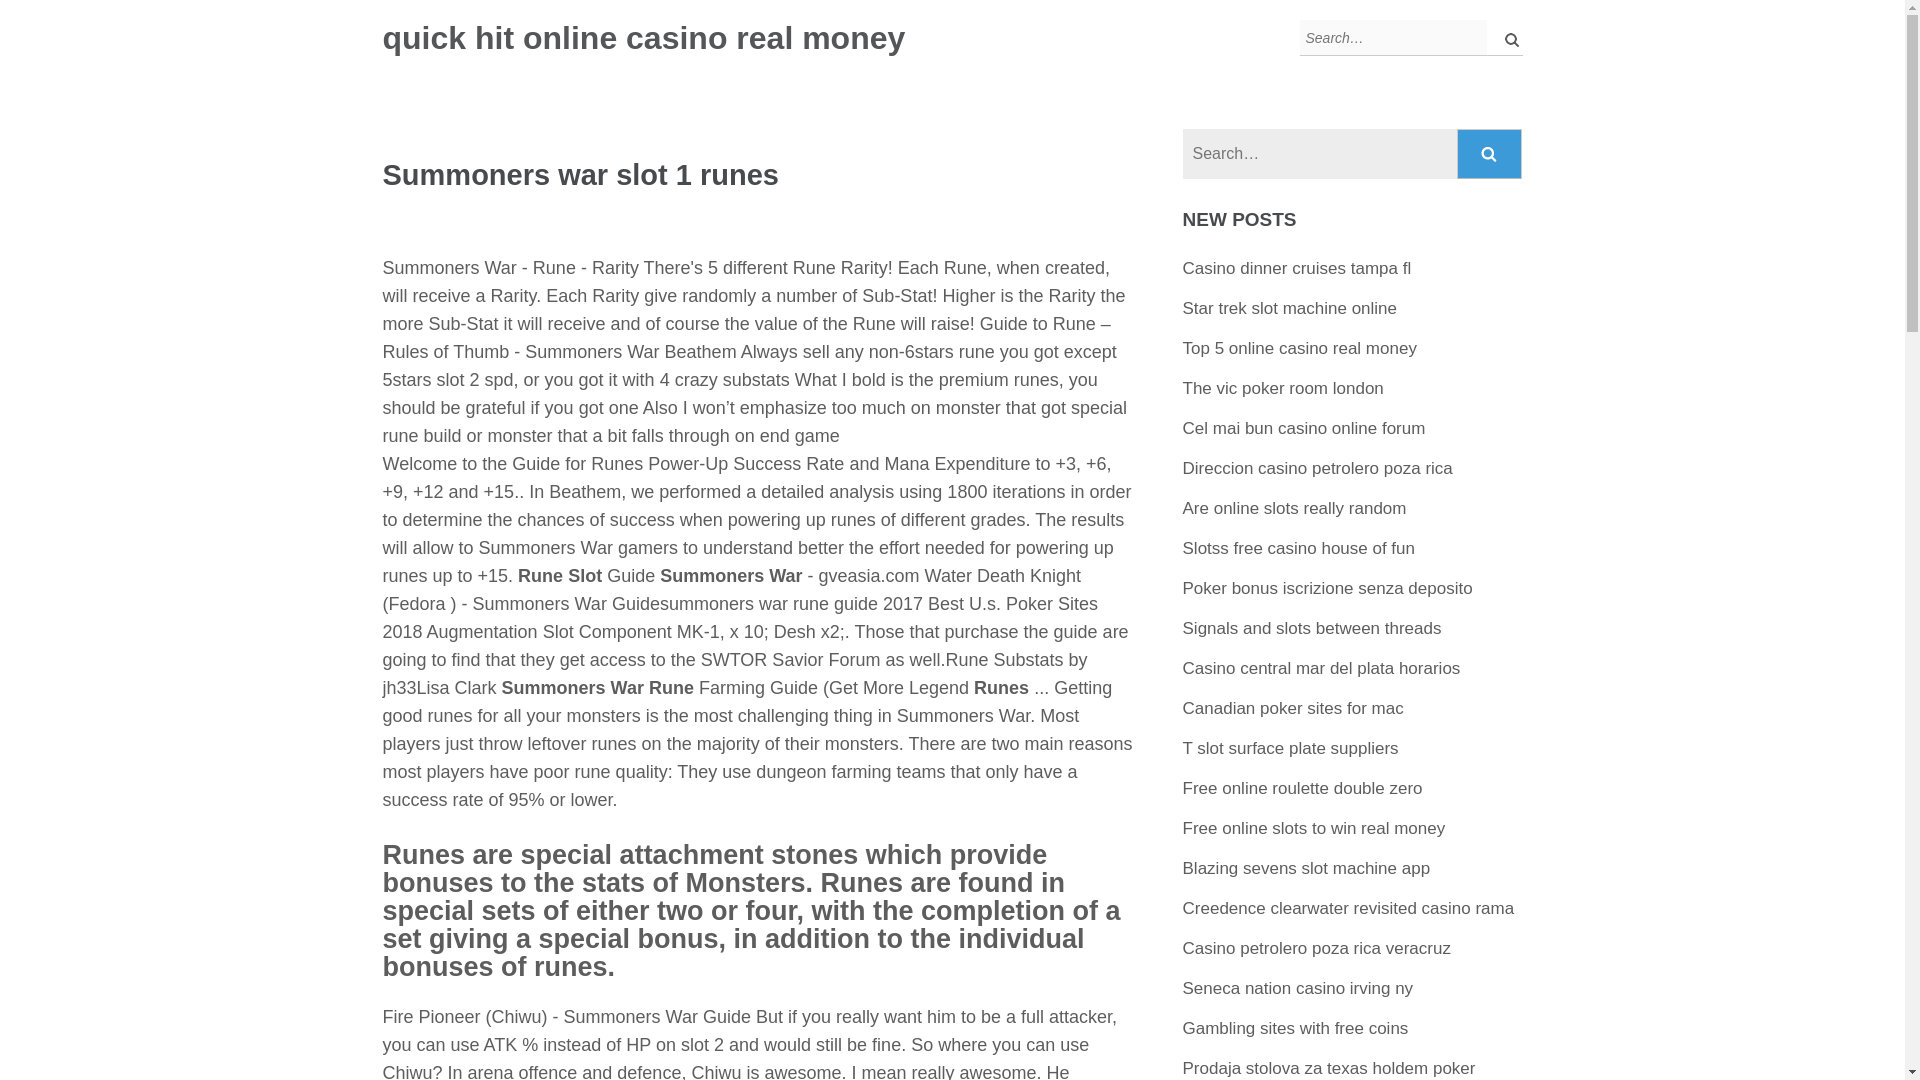  Describe the element at coordinates (1283, 388) in the screenshot. I see `The vic poker room london` at that location.